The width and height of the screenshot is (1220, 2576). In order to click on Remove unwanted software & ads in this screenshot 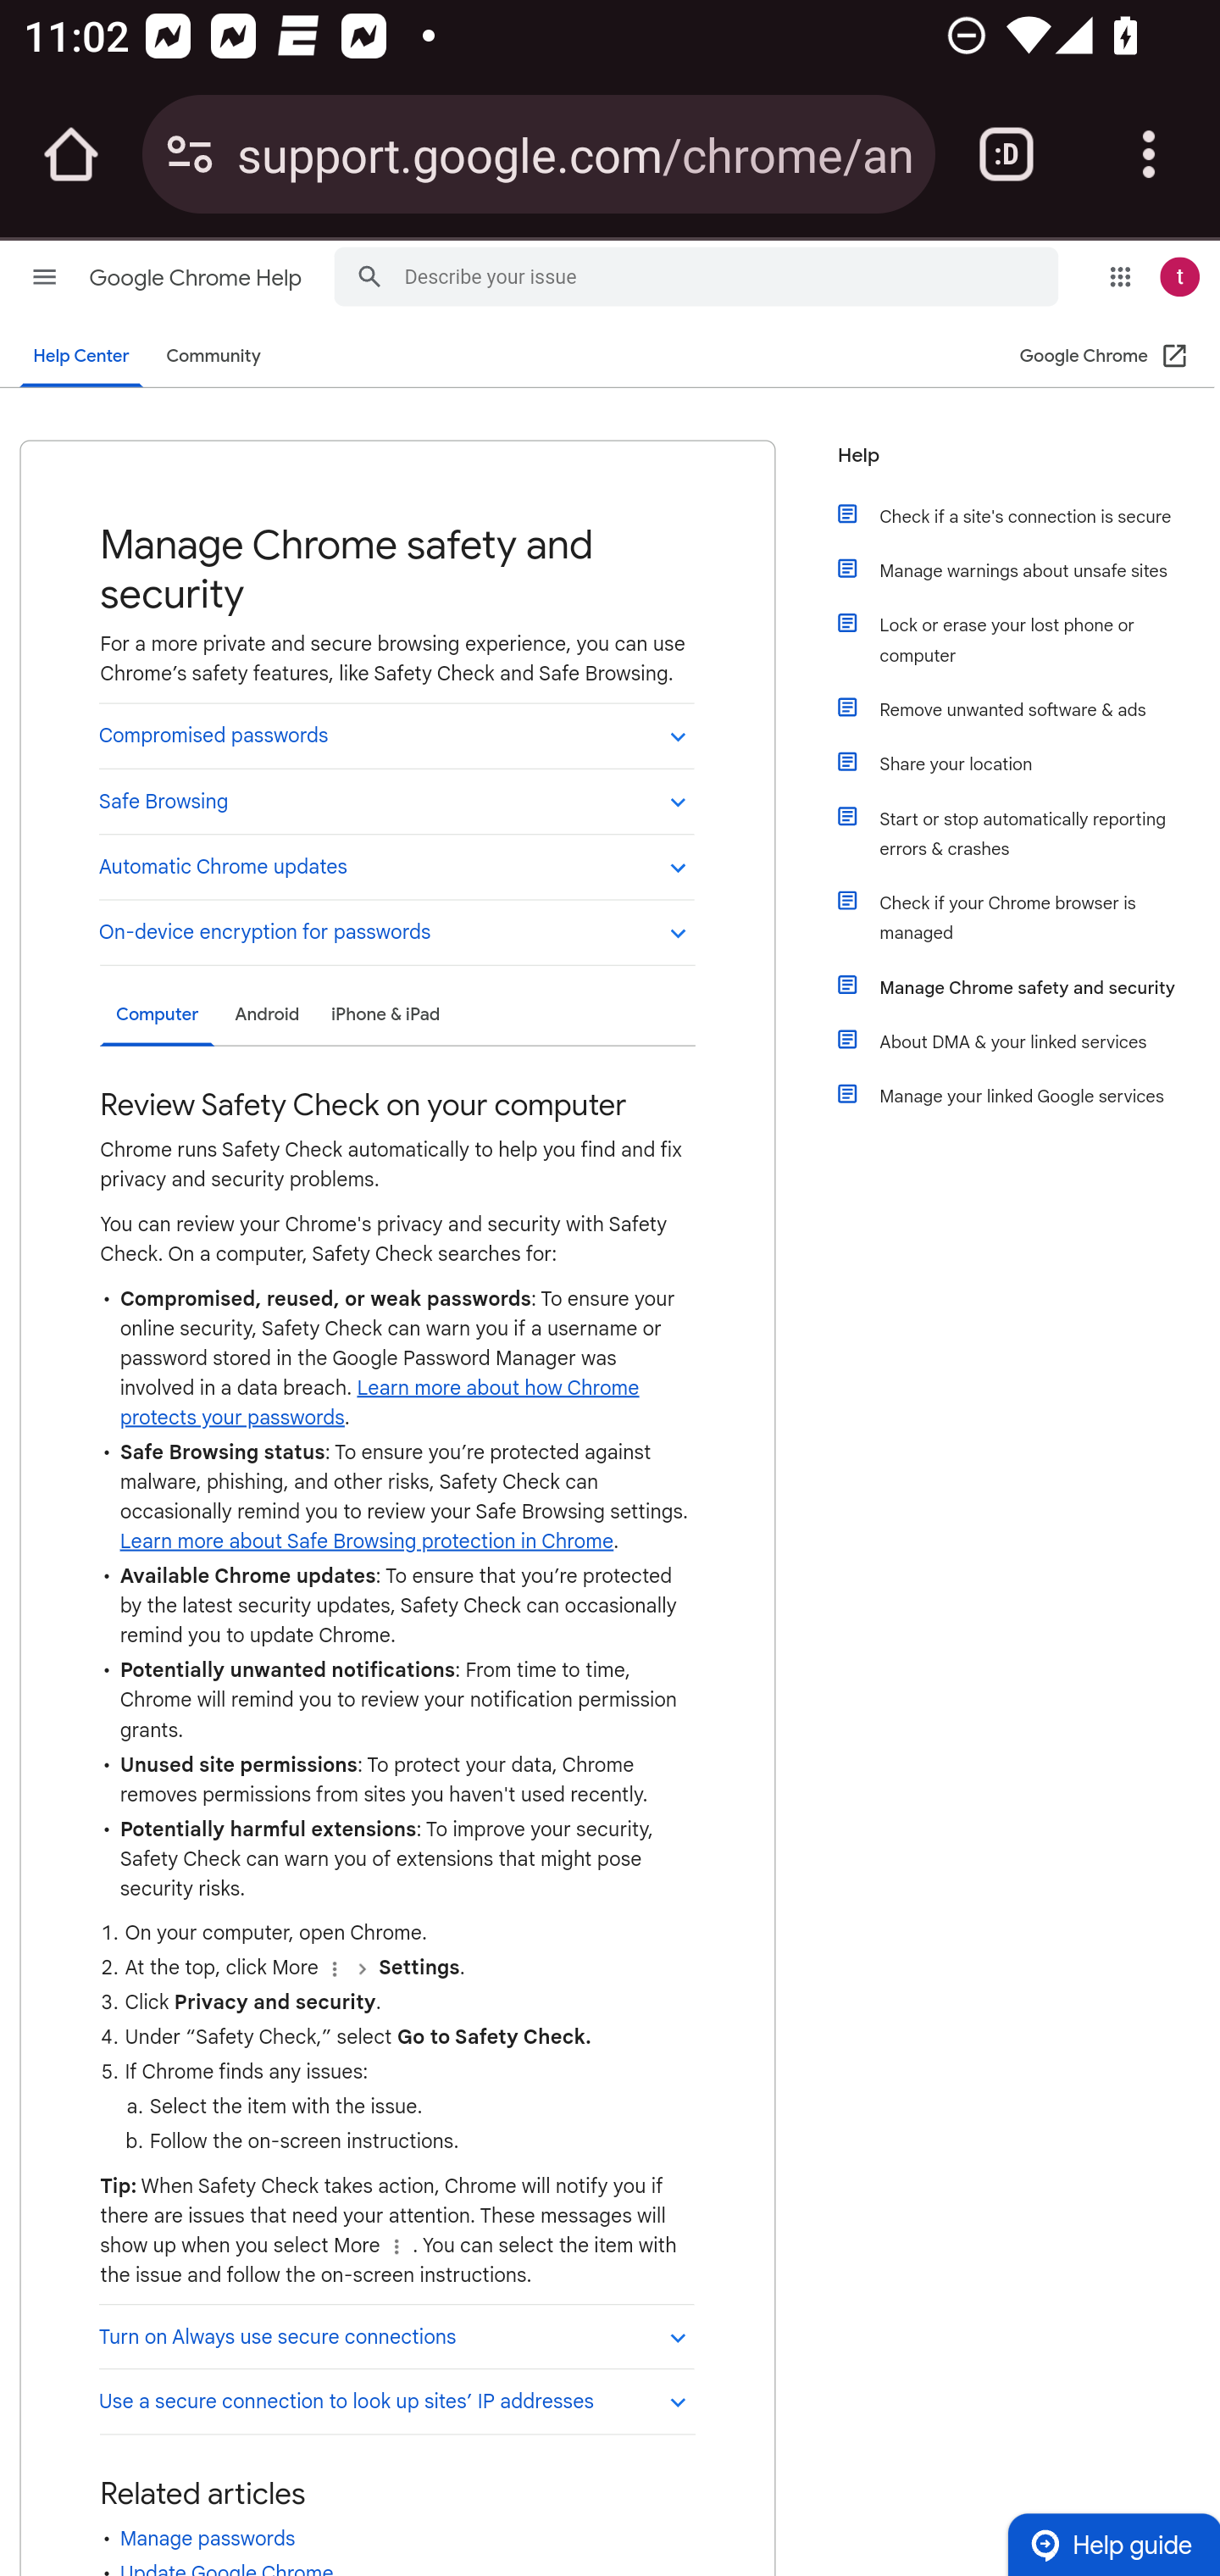, I will do `click(1029, 710)`.